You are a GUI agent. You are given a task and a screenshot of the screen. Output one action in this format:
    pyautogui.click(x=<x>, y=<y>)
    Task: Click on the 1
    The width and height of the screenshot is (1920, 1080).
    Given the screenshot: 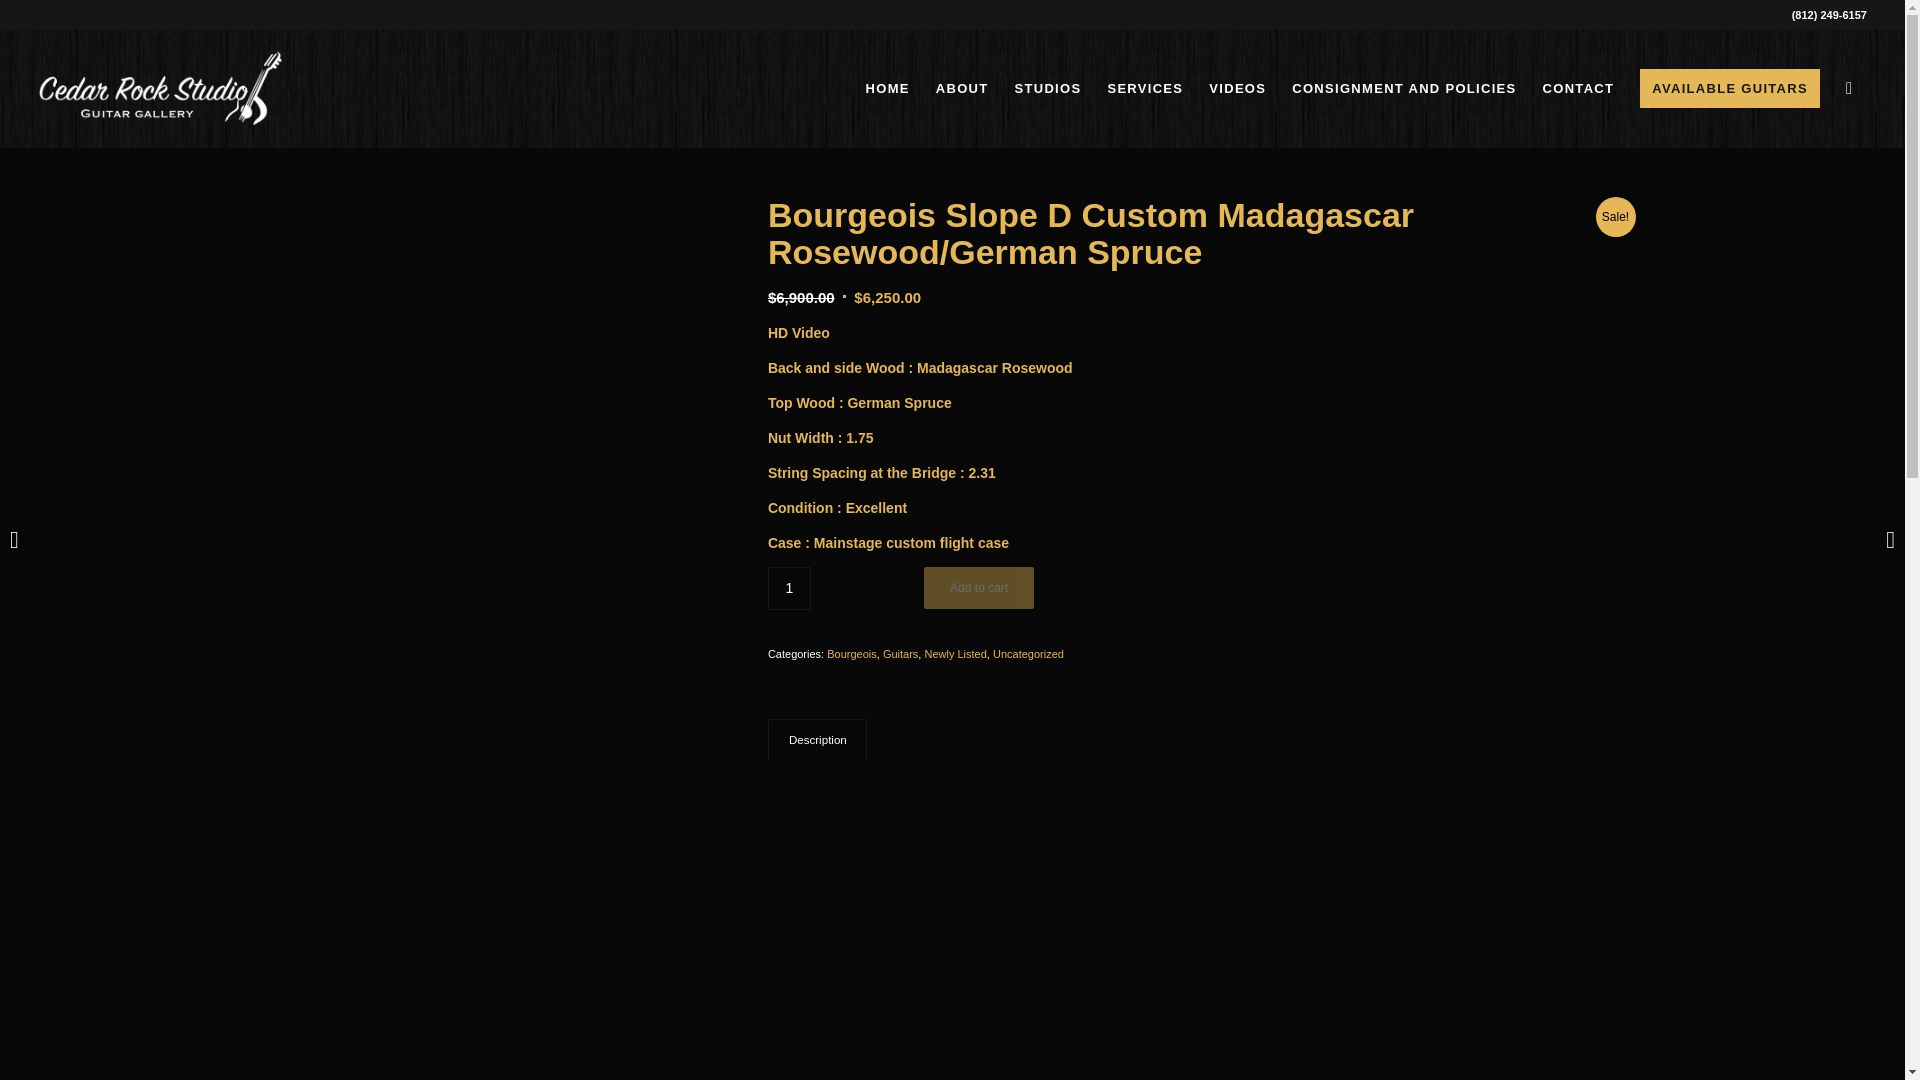 What is the action you would take?
    pyautogui.click(x=789, y=588)
    